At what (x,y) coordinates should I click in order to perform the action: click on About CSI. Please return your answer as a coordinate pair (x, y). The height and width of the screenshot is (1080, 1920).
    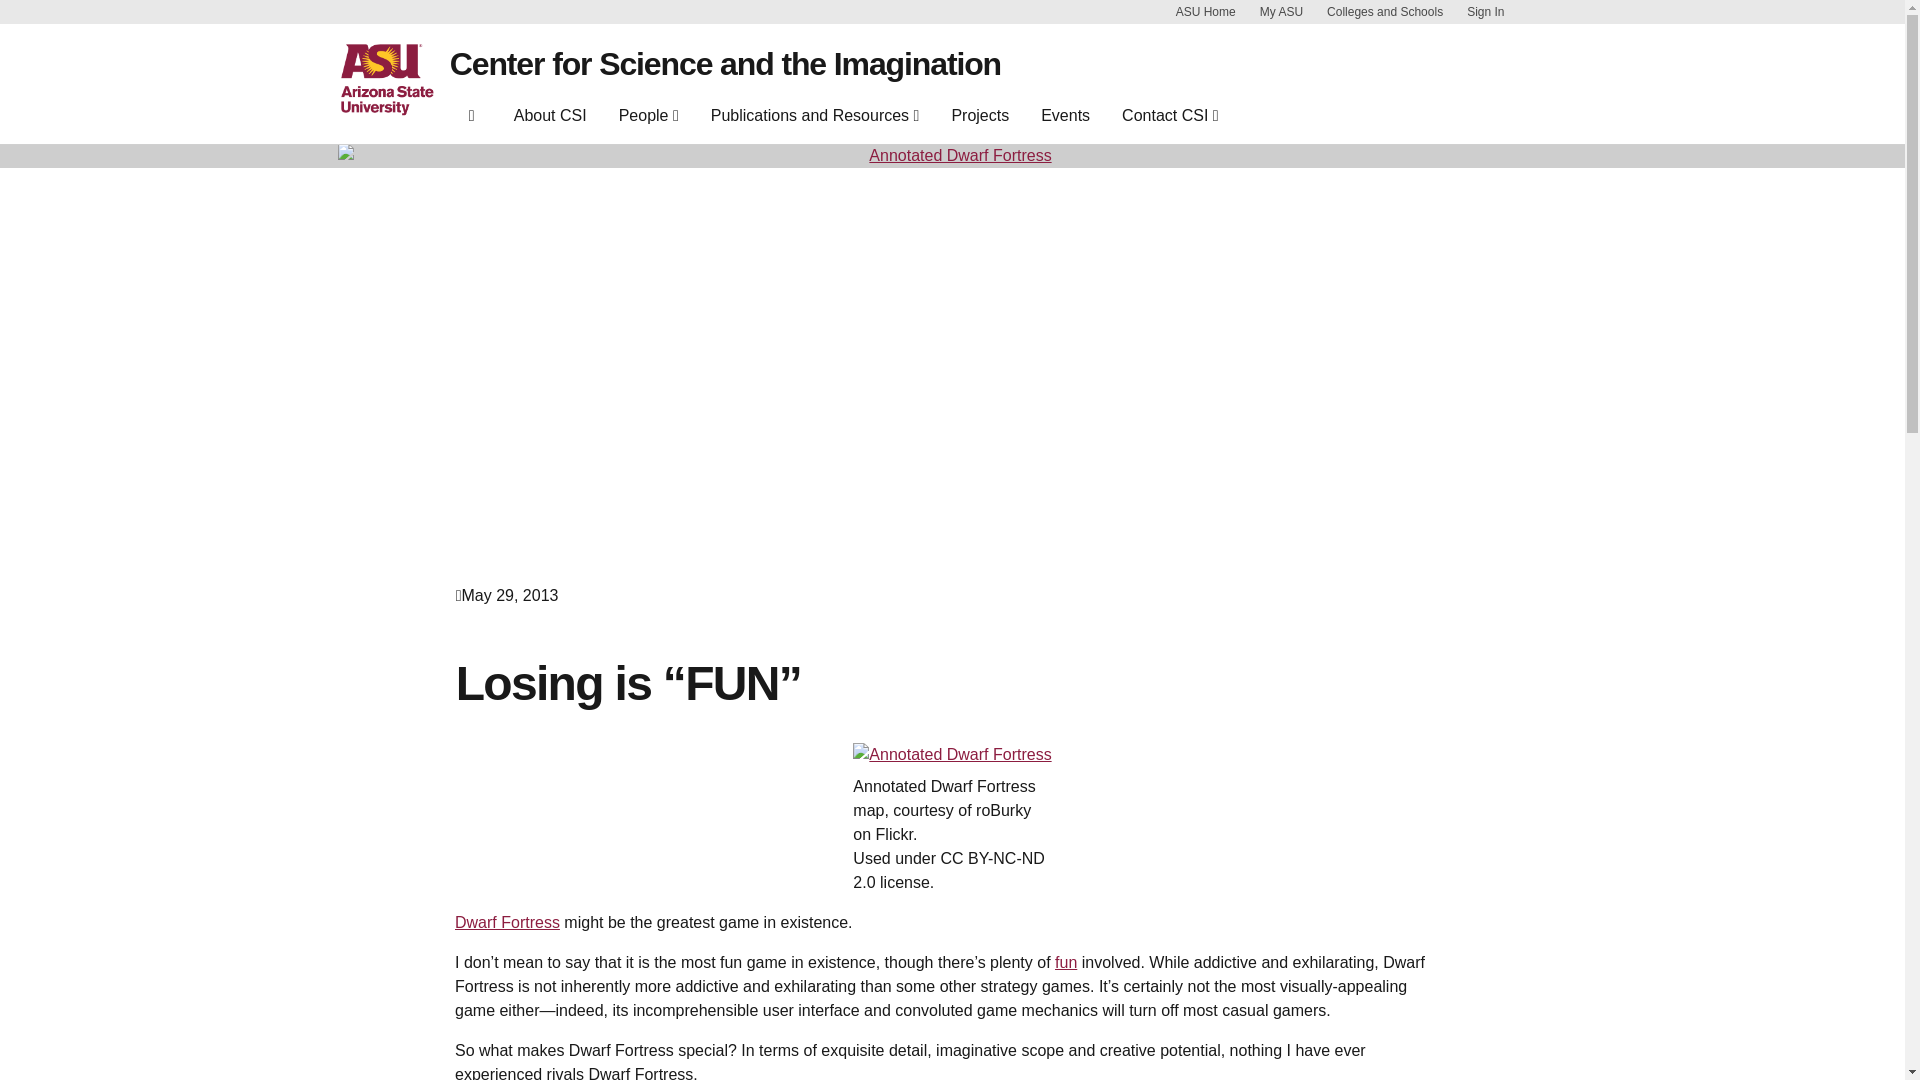
    Looking at the image, I should click on (550, 120).